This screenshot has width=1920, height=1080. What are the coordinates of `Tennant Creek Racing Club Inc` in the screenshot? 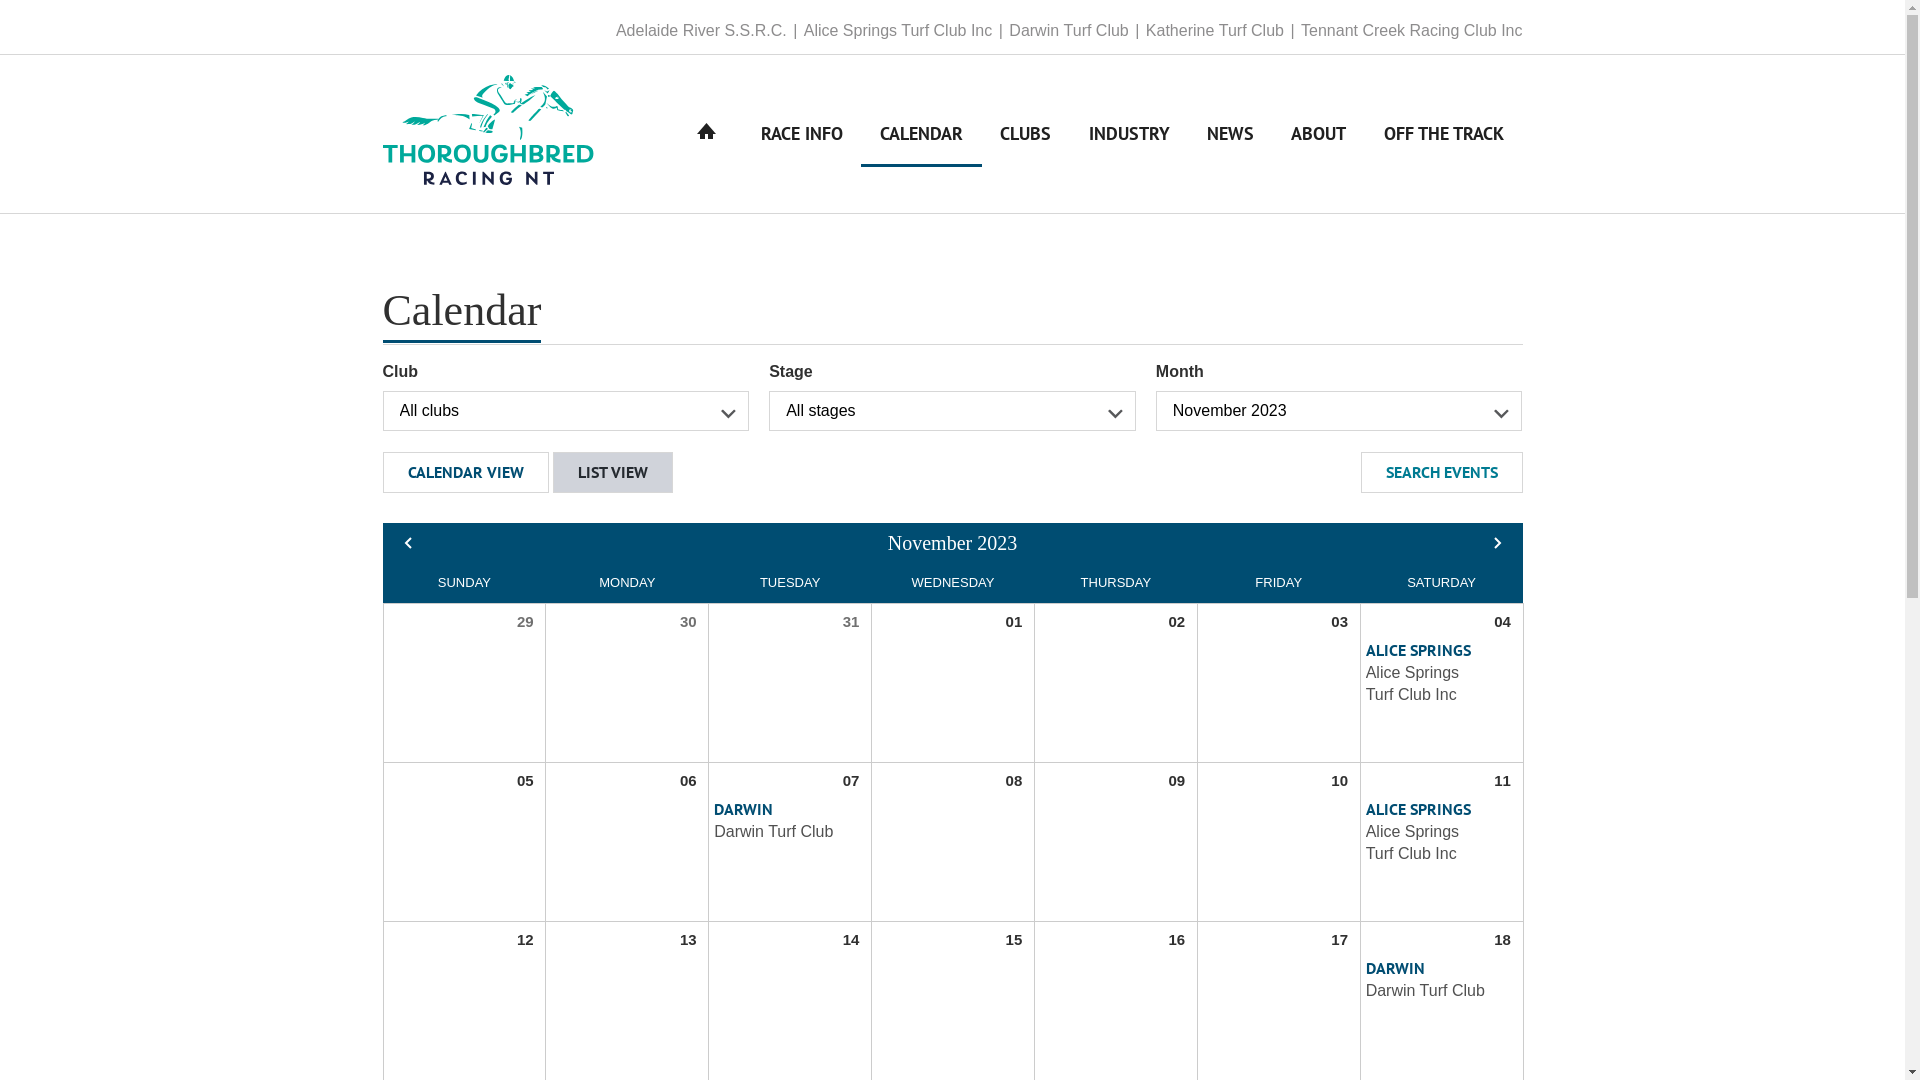 It's located at (1412, 31).